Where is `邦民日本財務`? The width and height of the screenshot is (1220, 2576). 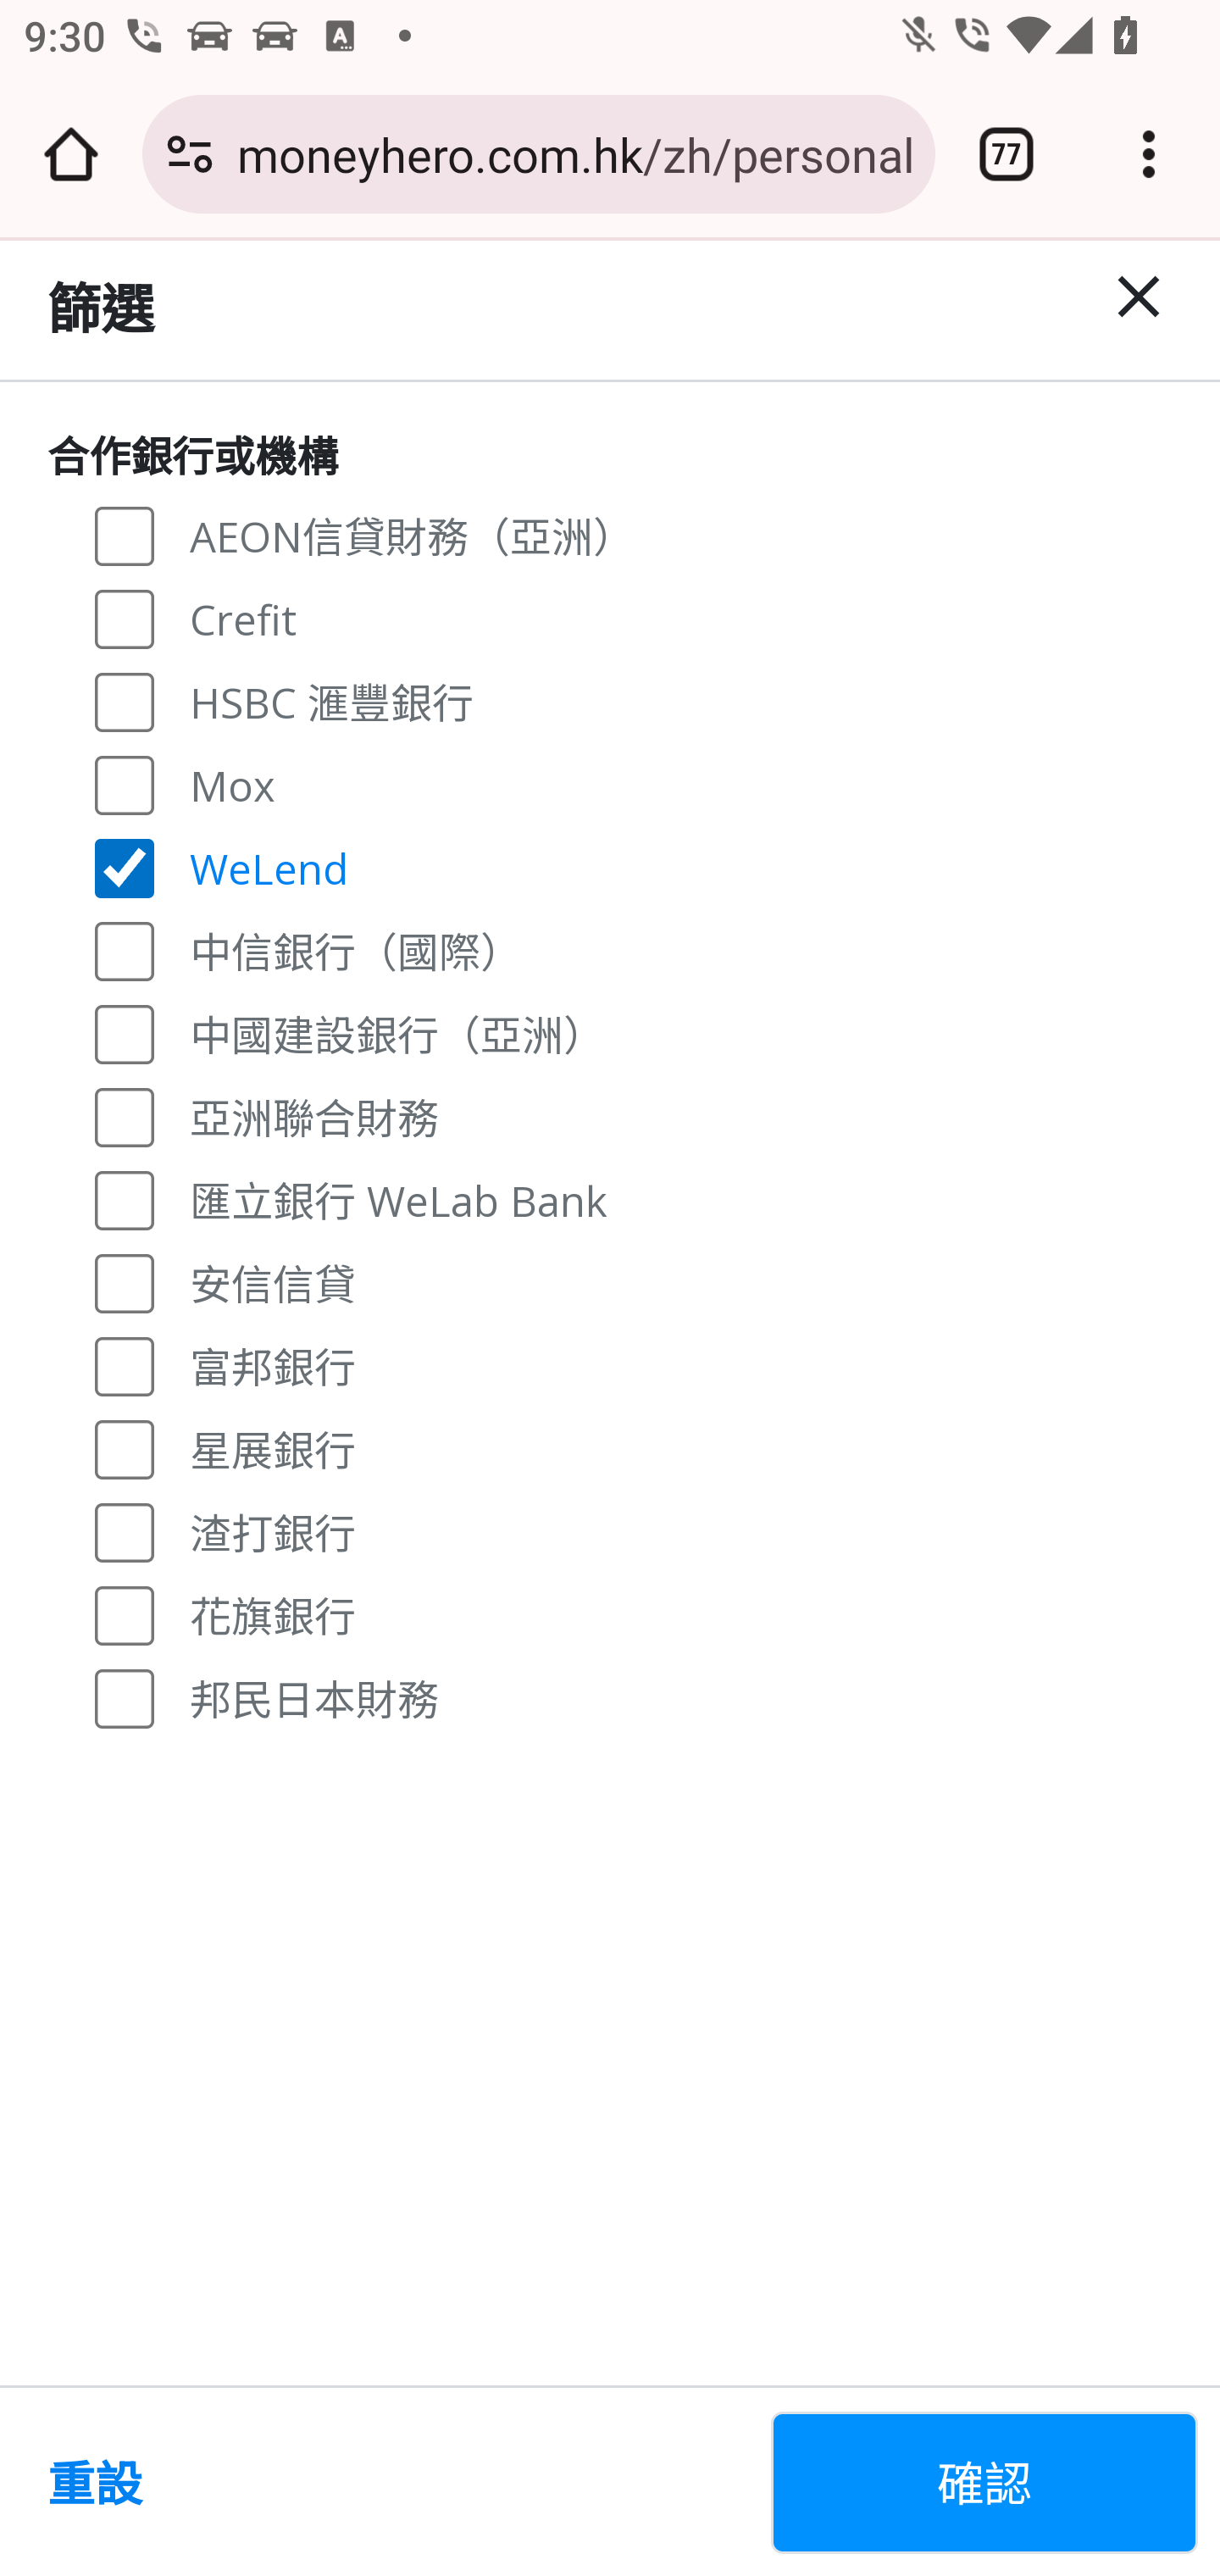 邦民日本財務 is located at coordinates (125, 1696).